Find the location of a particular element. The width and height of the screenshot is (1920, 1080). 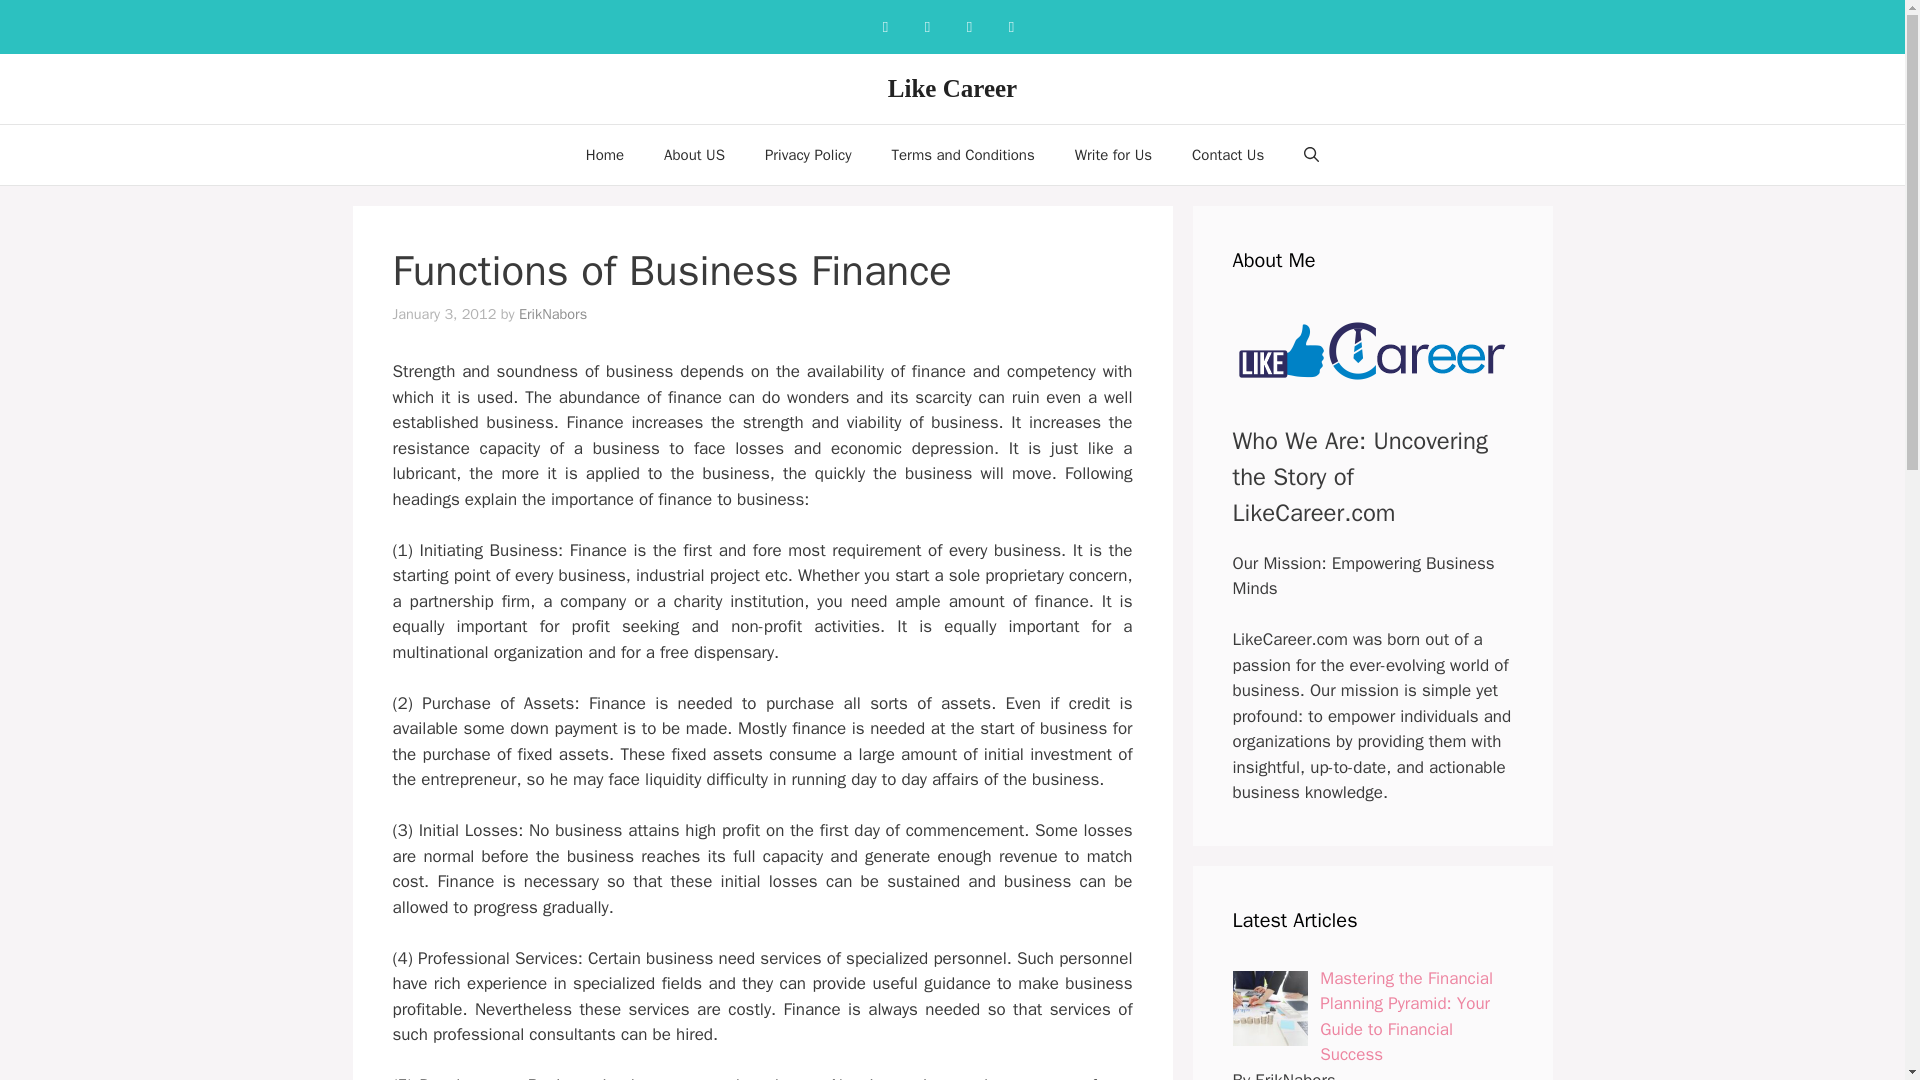

About US is located at coordinates (694, 154).